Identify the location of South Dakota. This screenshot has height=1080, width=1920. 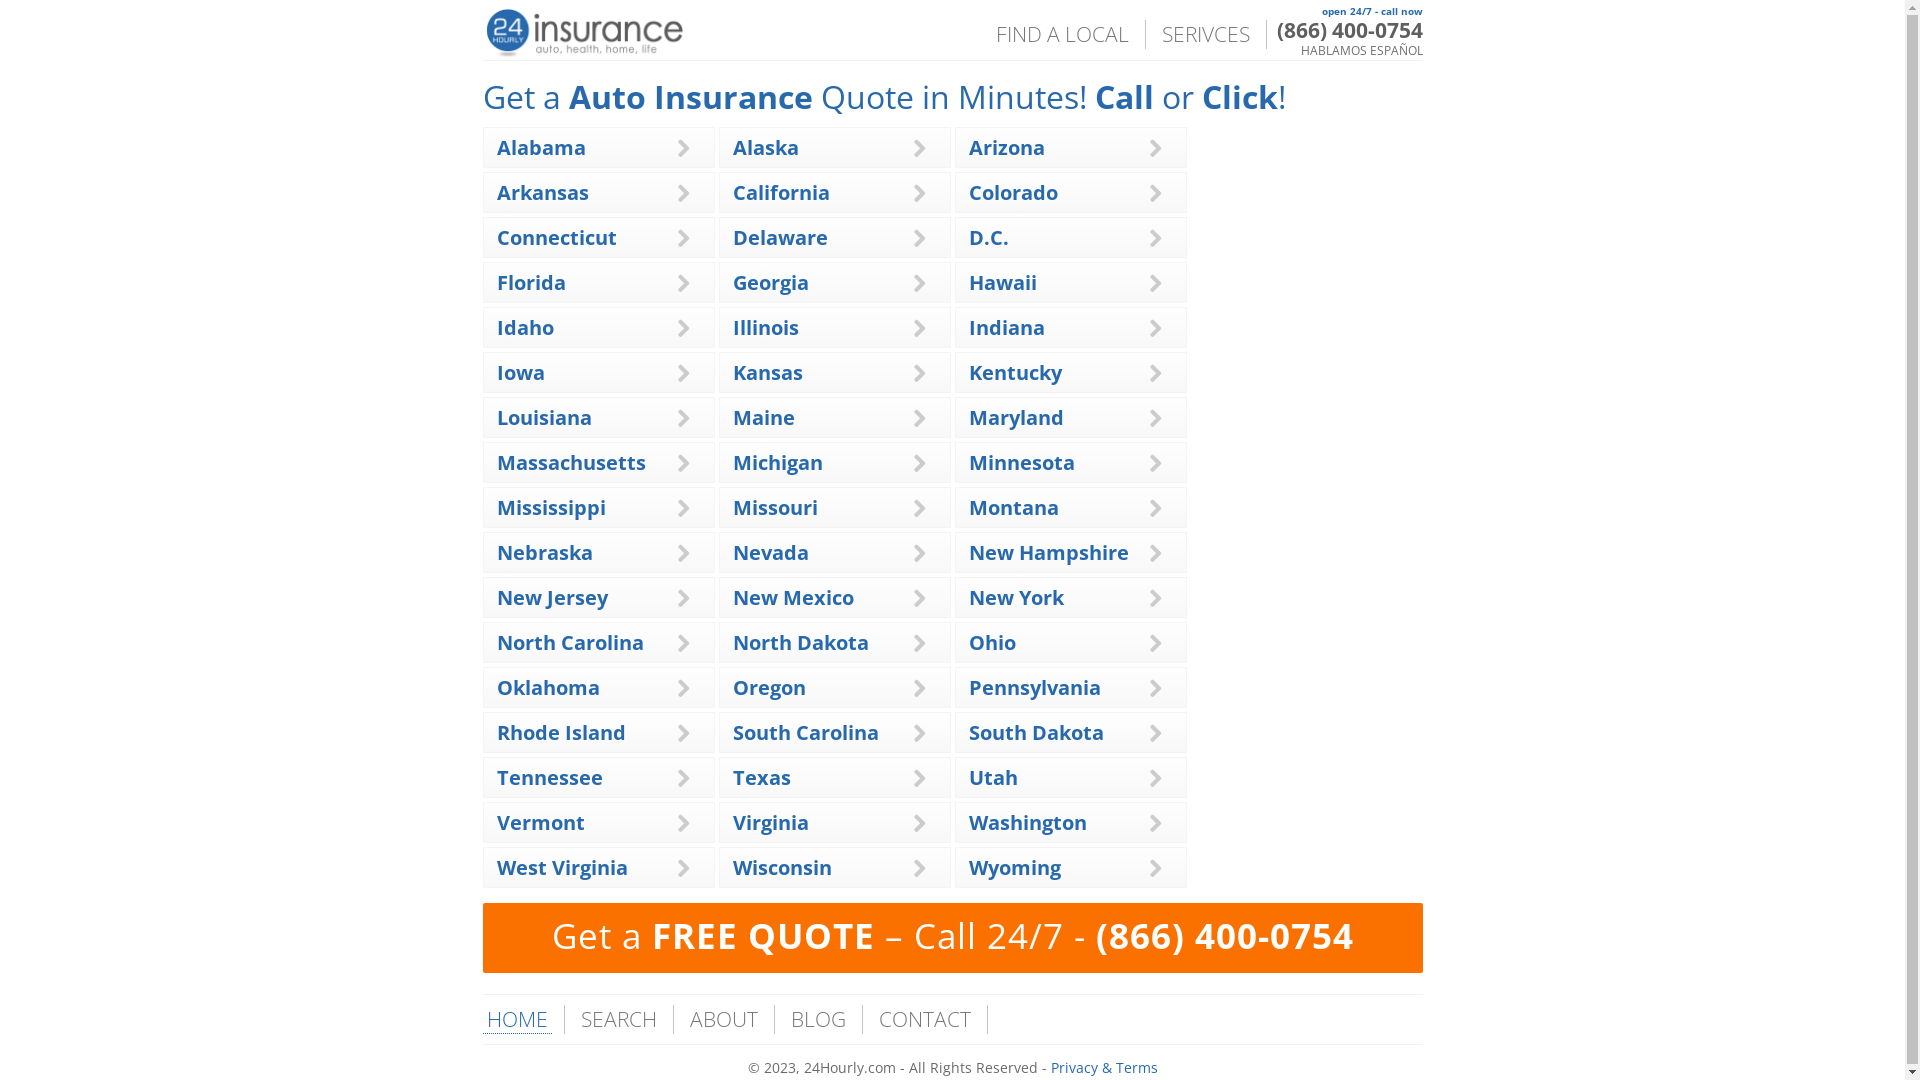
(1036, 732).